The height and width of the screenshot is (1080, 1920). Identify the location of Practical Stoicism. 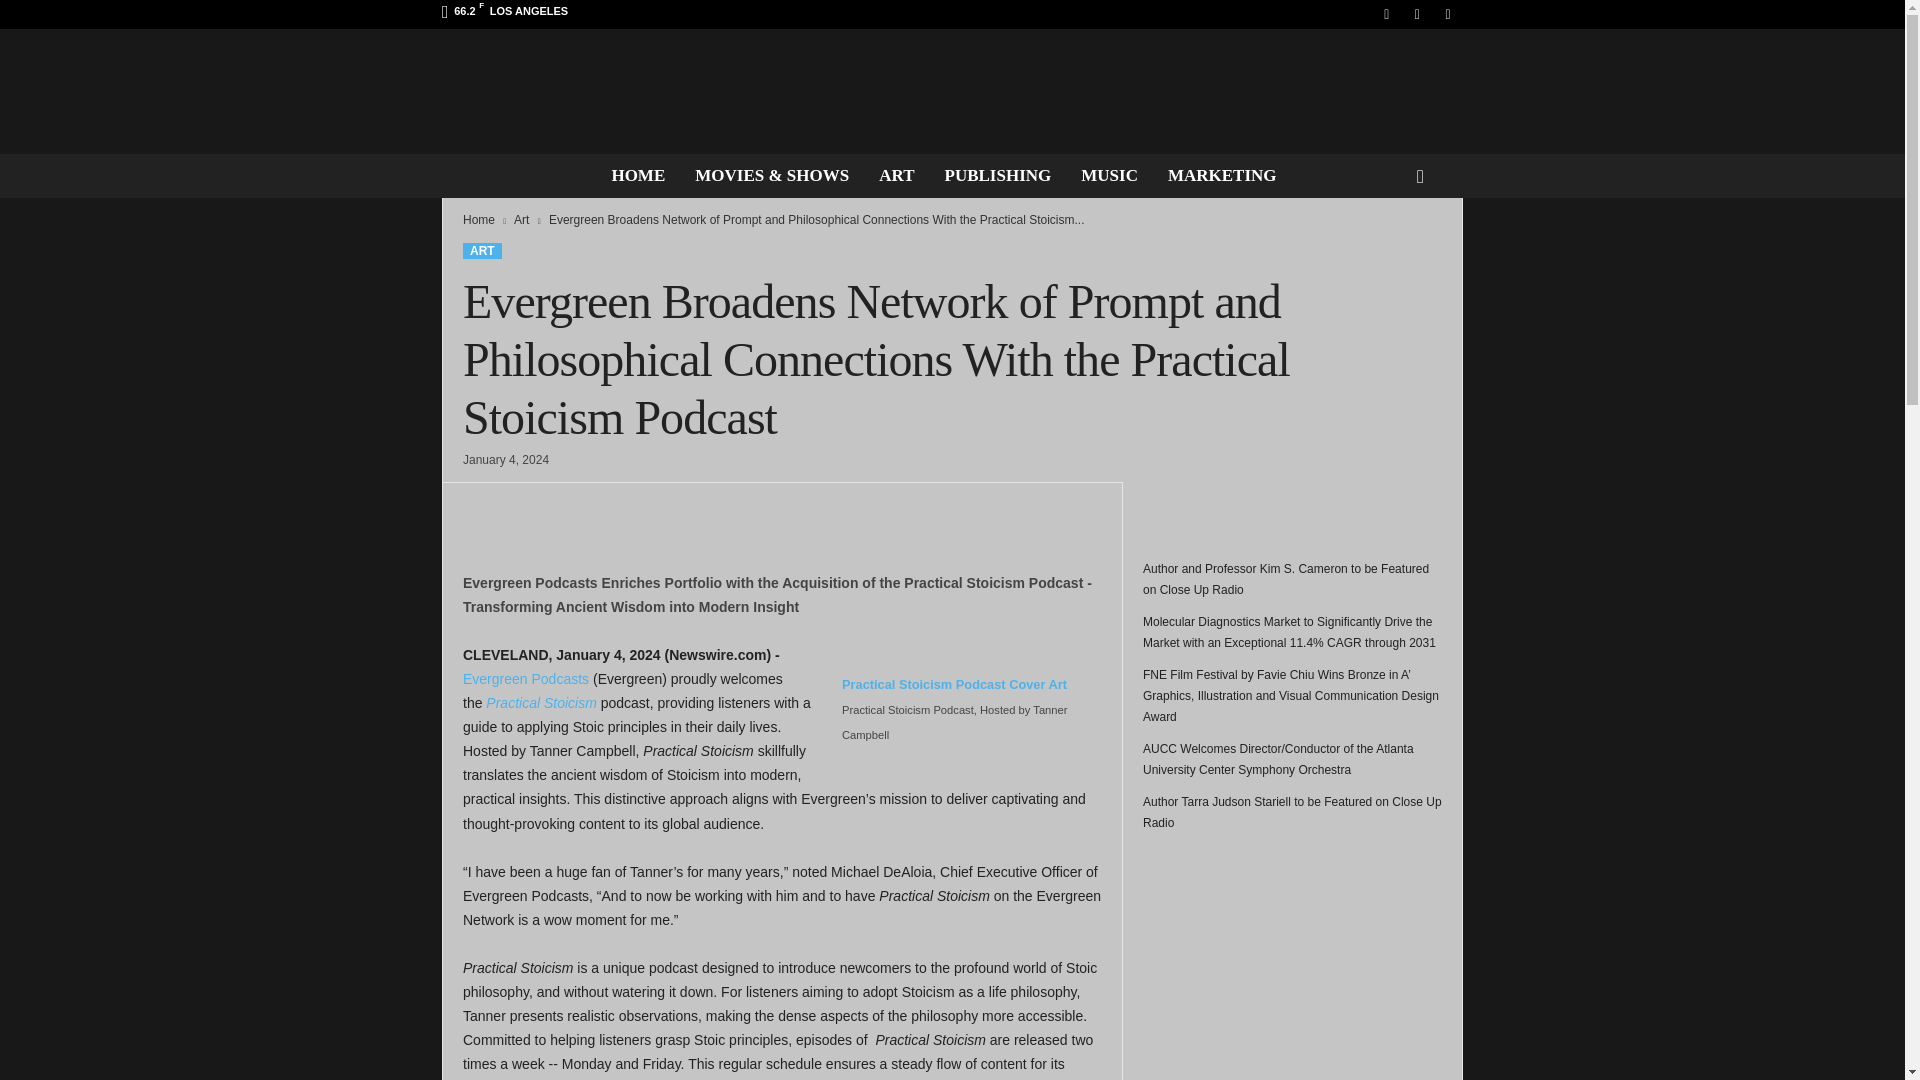
(540, 702).